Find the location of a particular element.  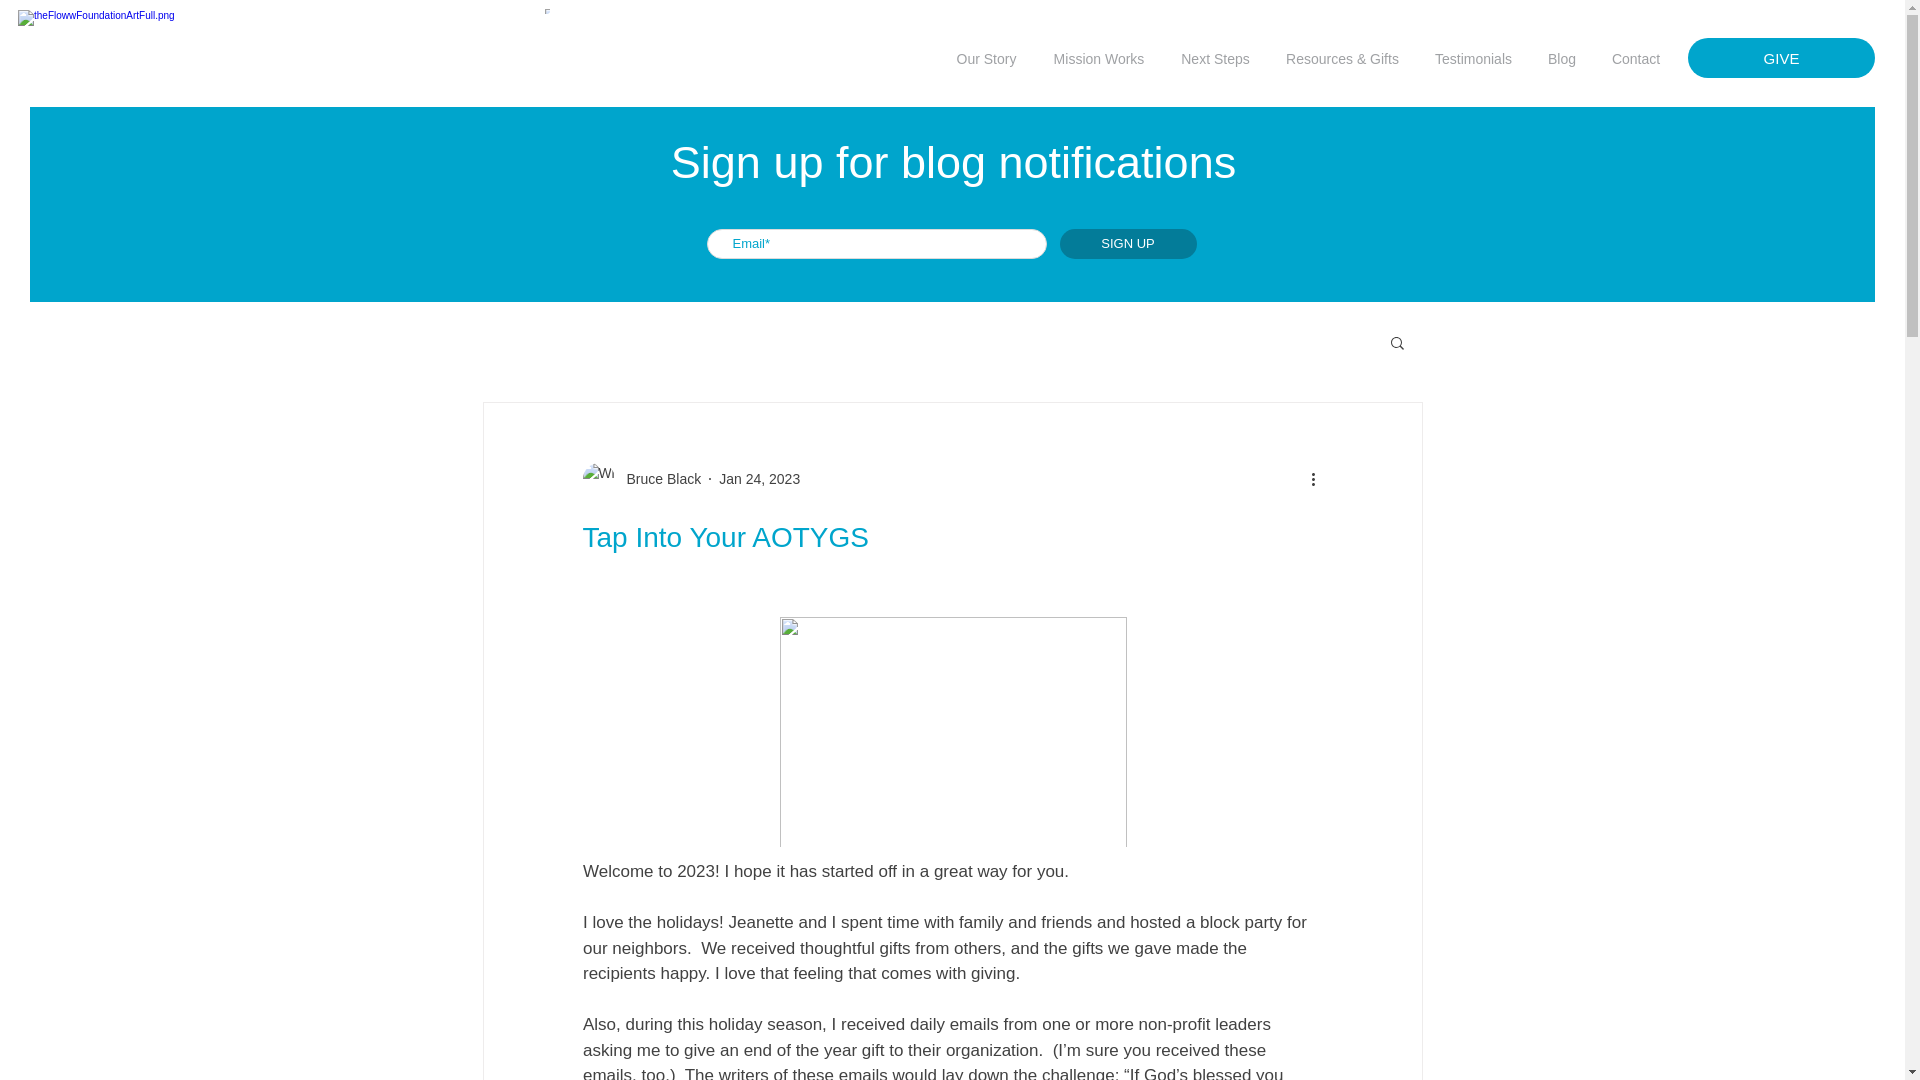

Bruce Black is located at coordinates (657, 478).